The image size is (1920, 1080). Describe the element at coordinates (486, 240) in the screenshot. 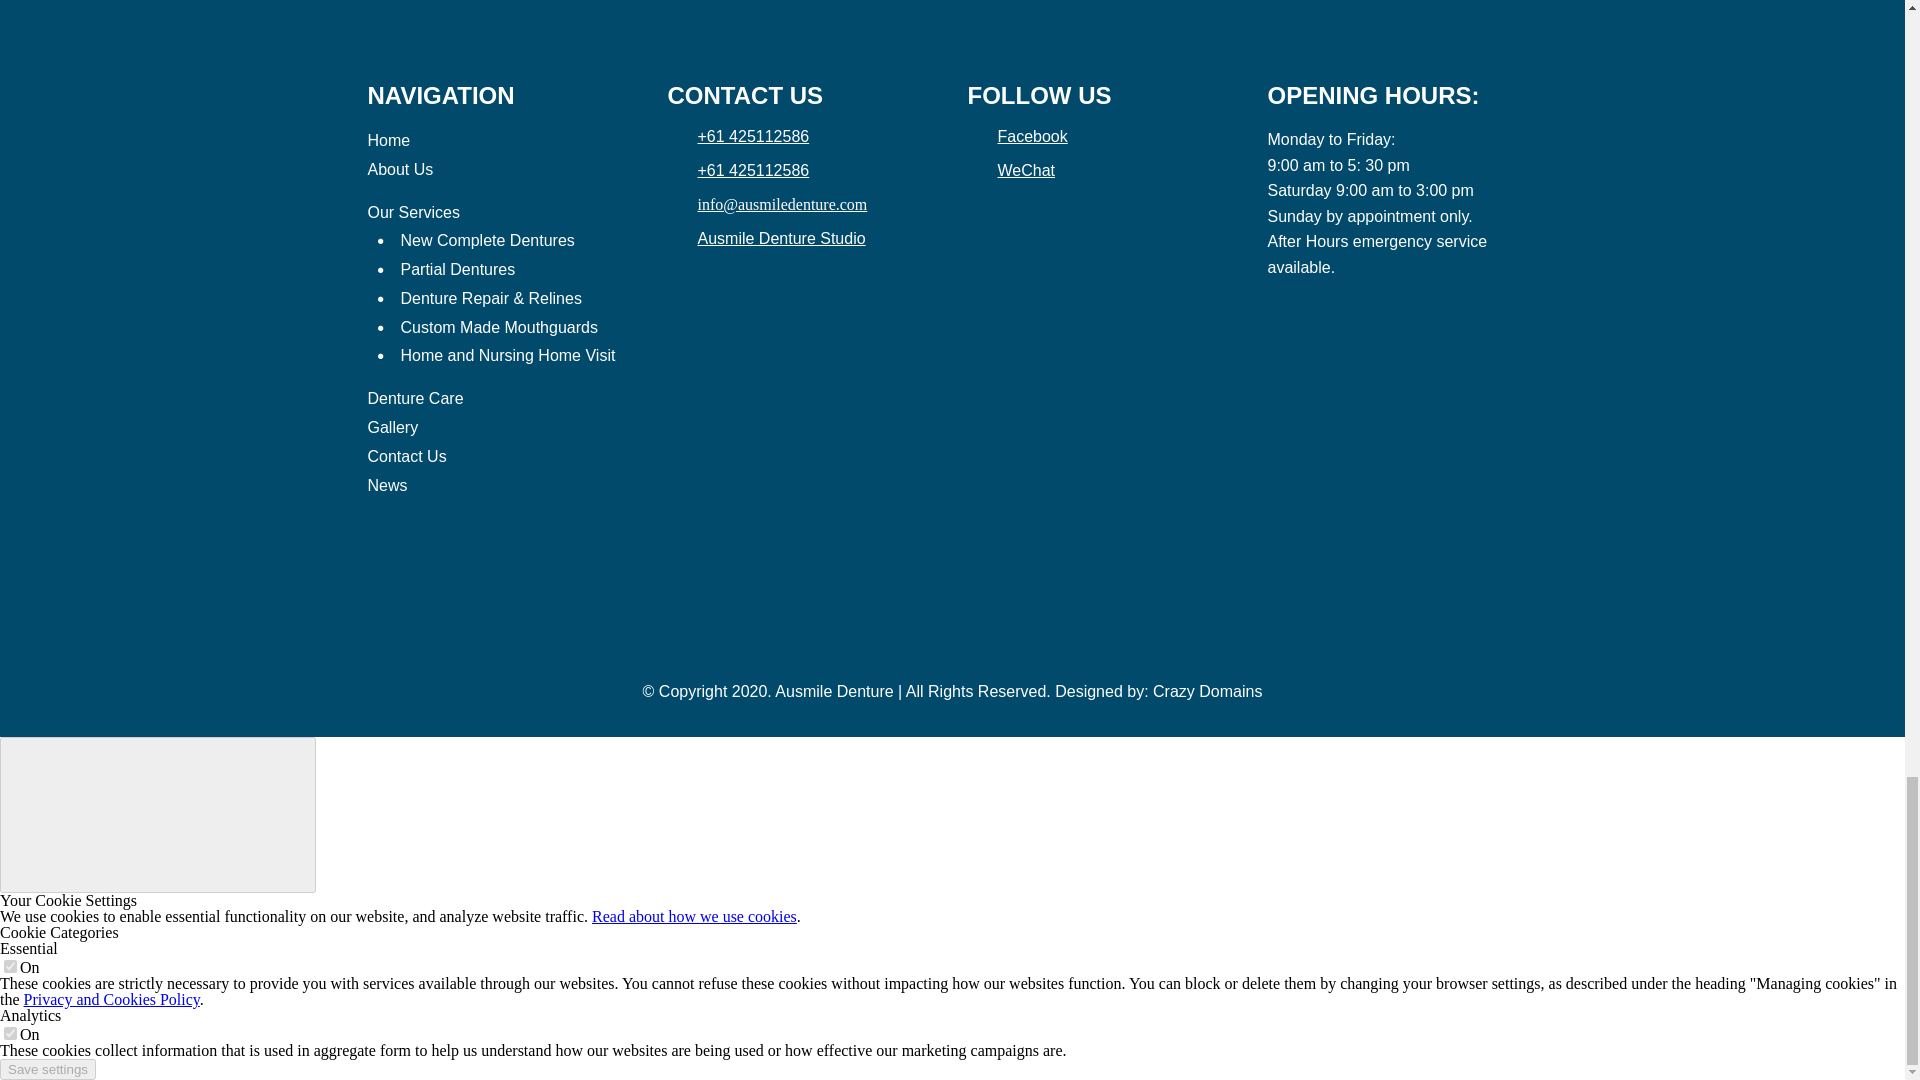

I see `New Complete Dentures` at that location.